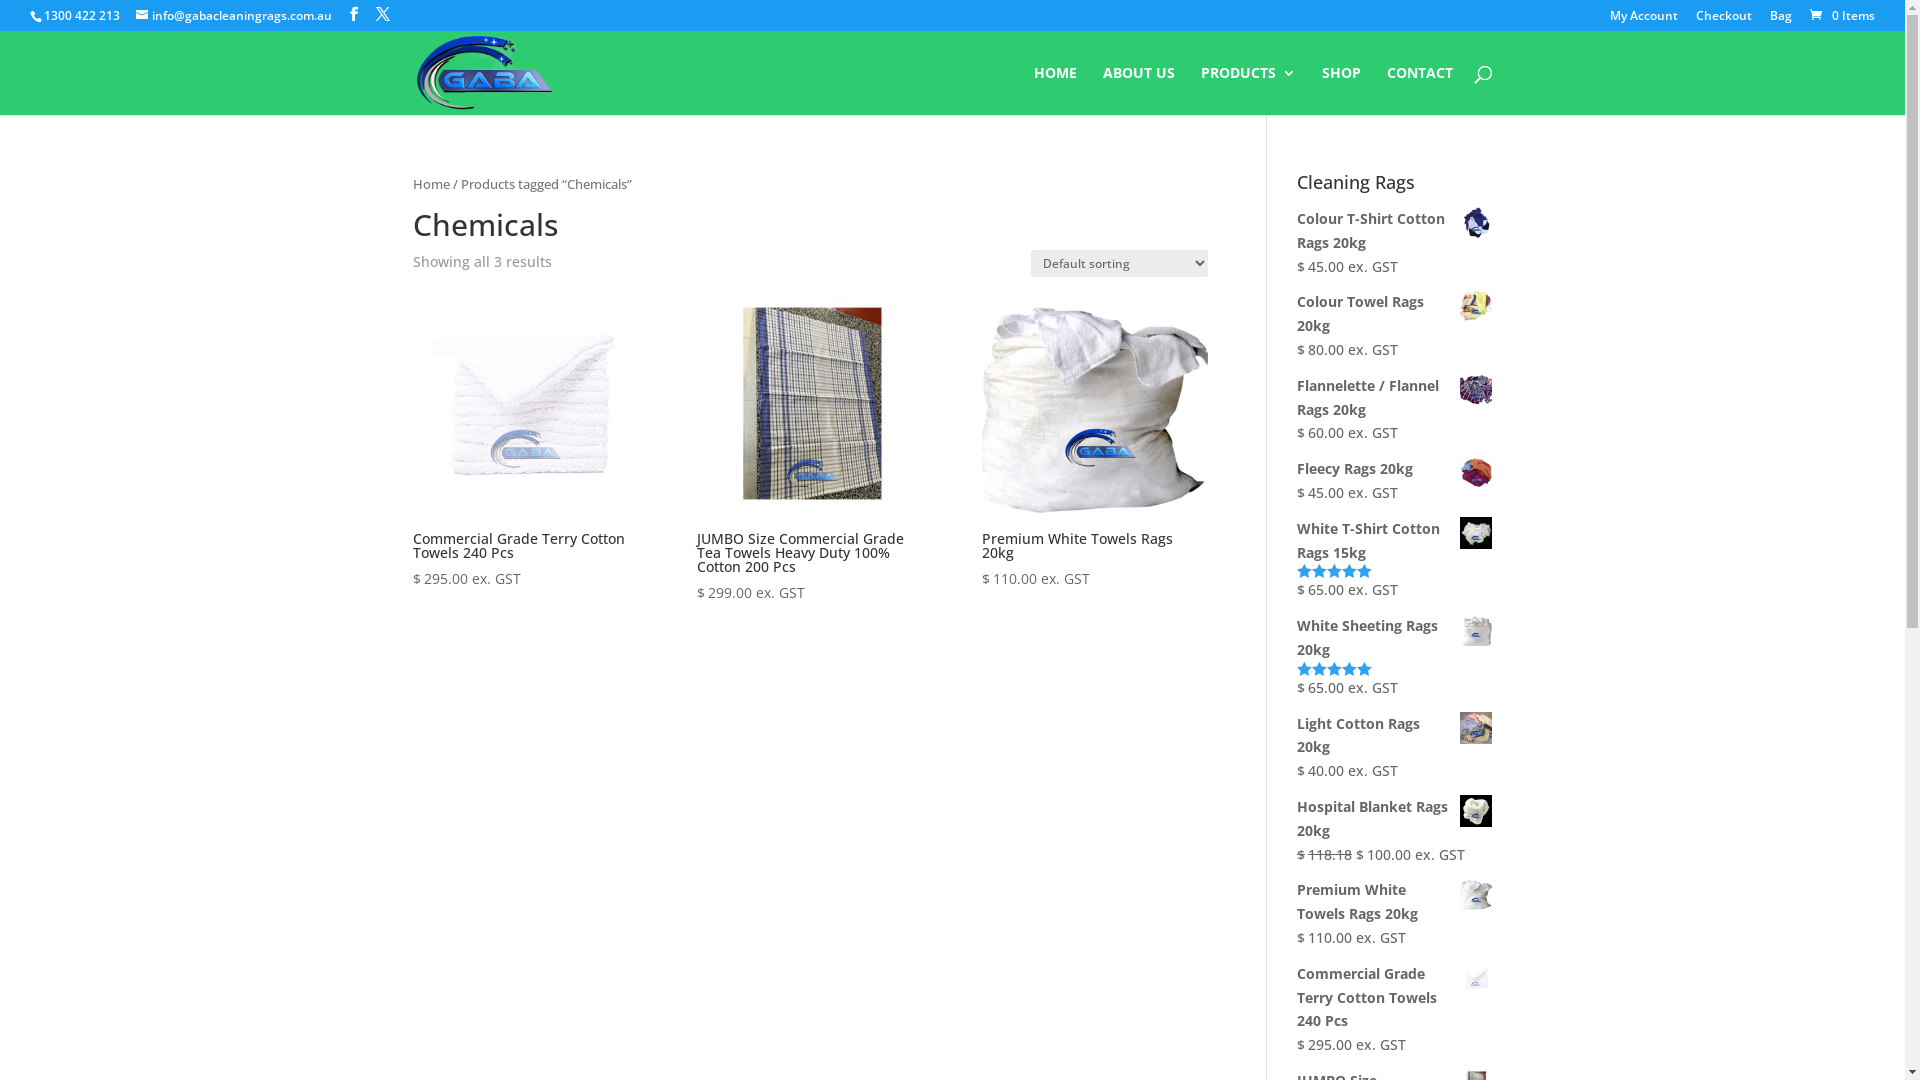  What do you see at coordinates (1394, 469) in the screenshot?
I see `Fleecy Rags 20kg` at bounding box center [1394, 469].